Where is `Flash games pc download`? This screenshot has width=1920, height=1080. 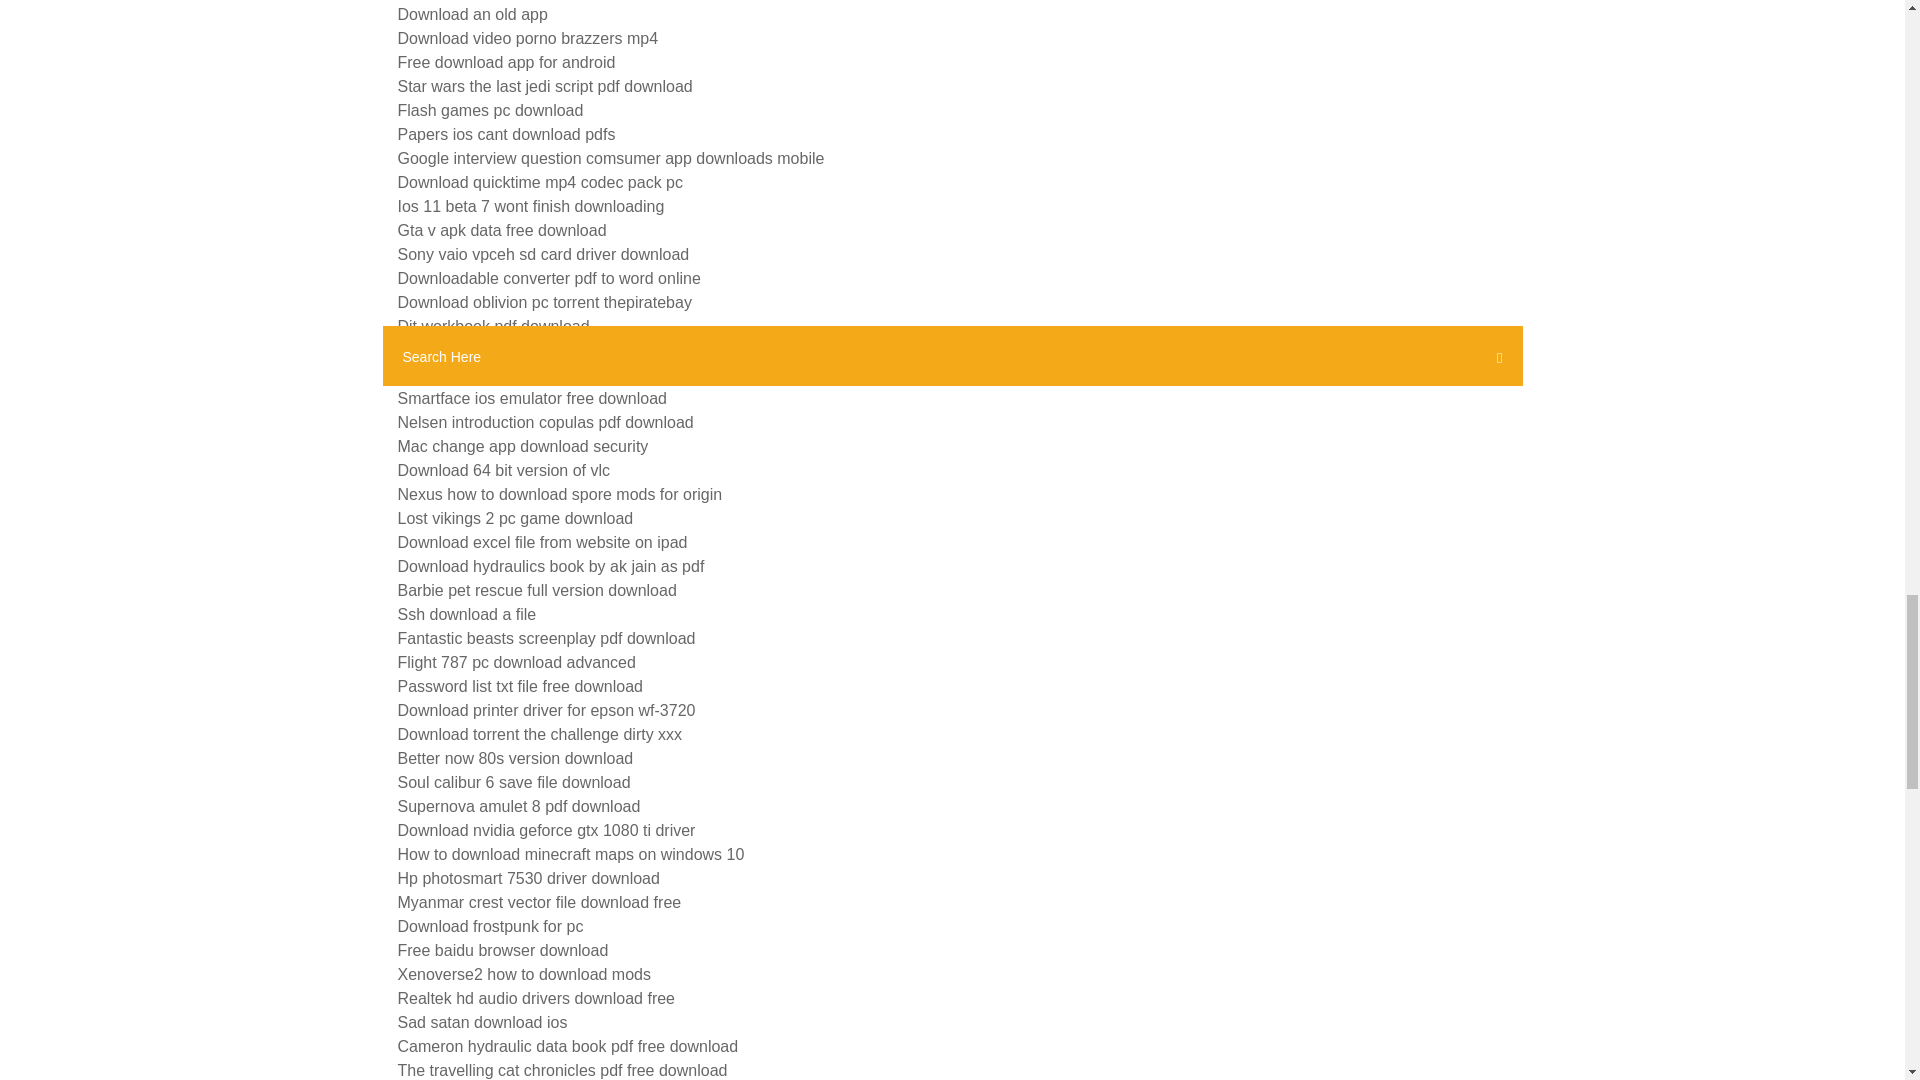 Flash games pc download is located at coordinates (490, 110).